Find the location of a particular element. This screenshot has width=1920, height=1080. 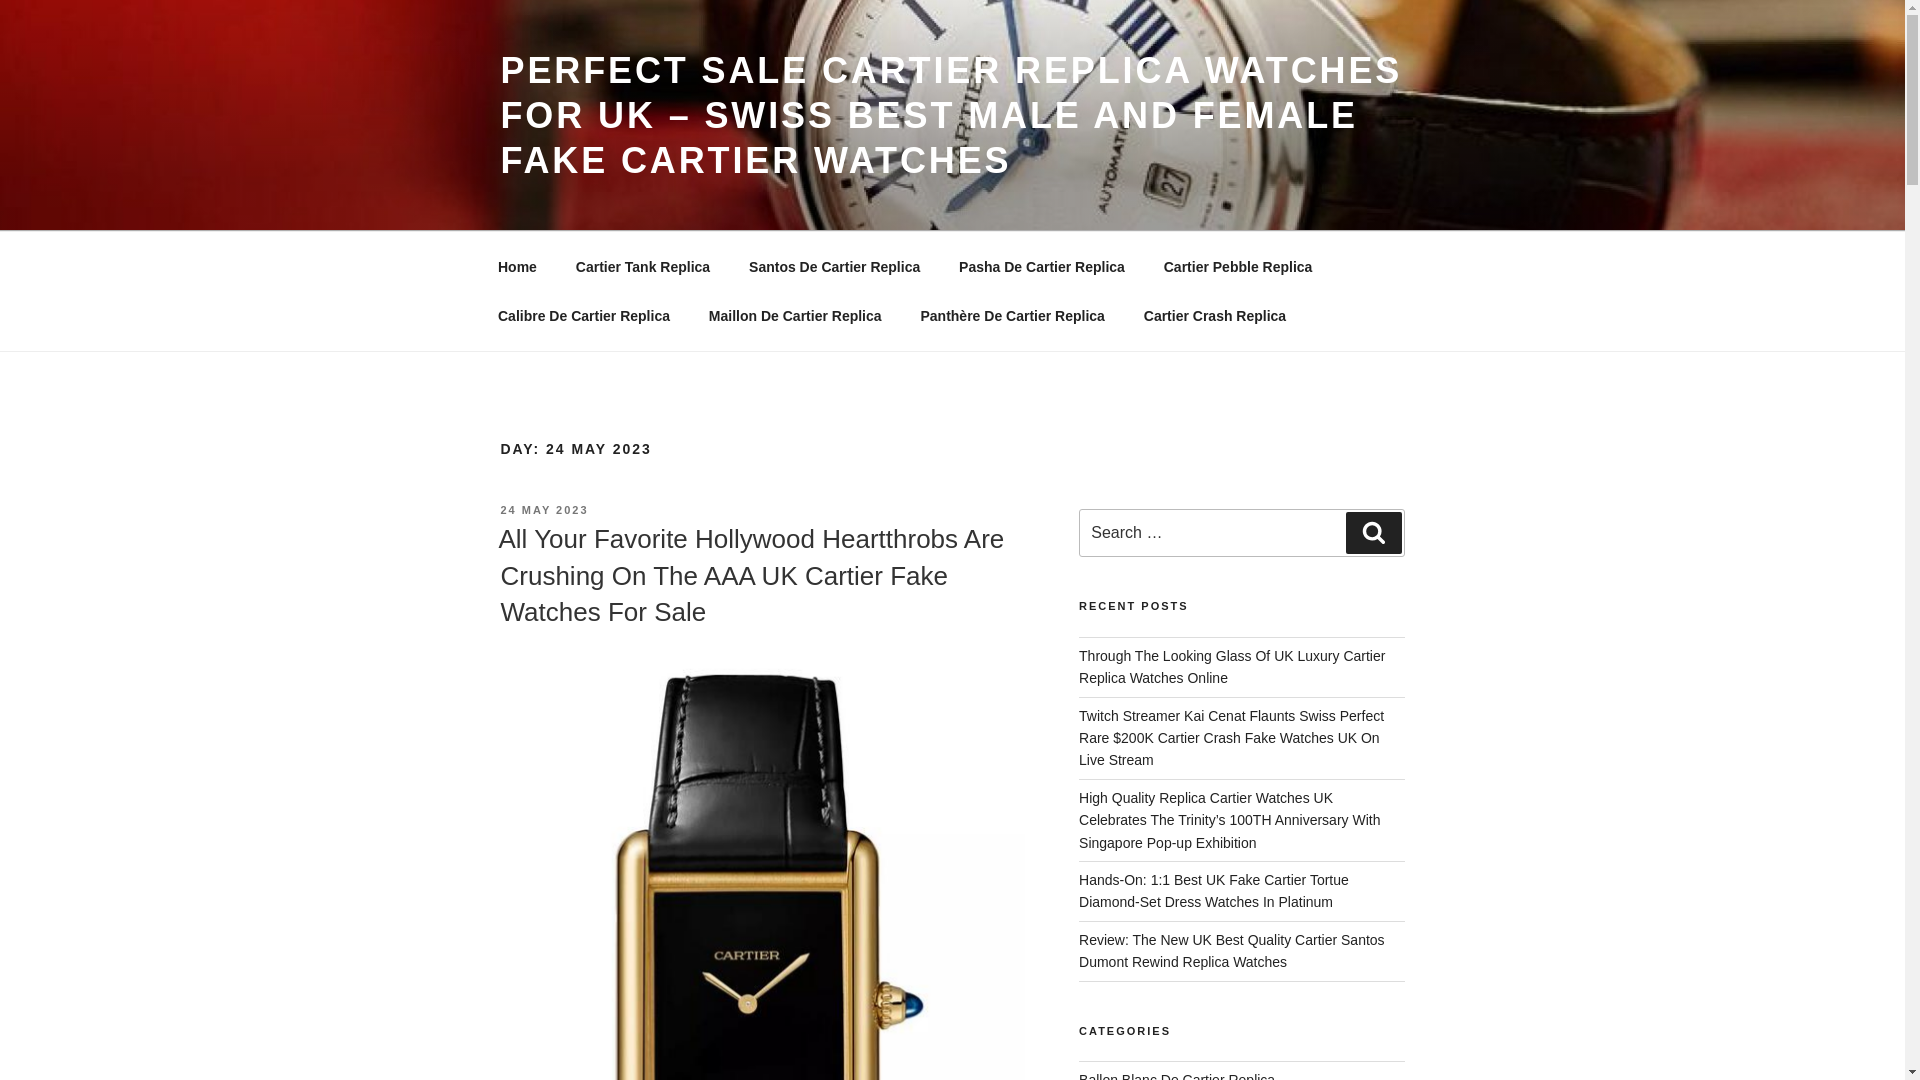

Search is located at coordinates (1373, 532).